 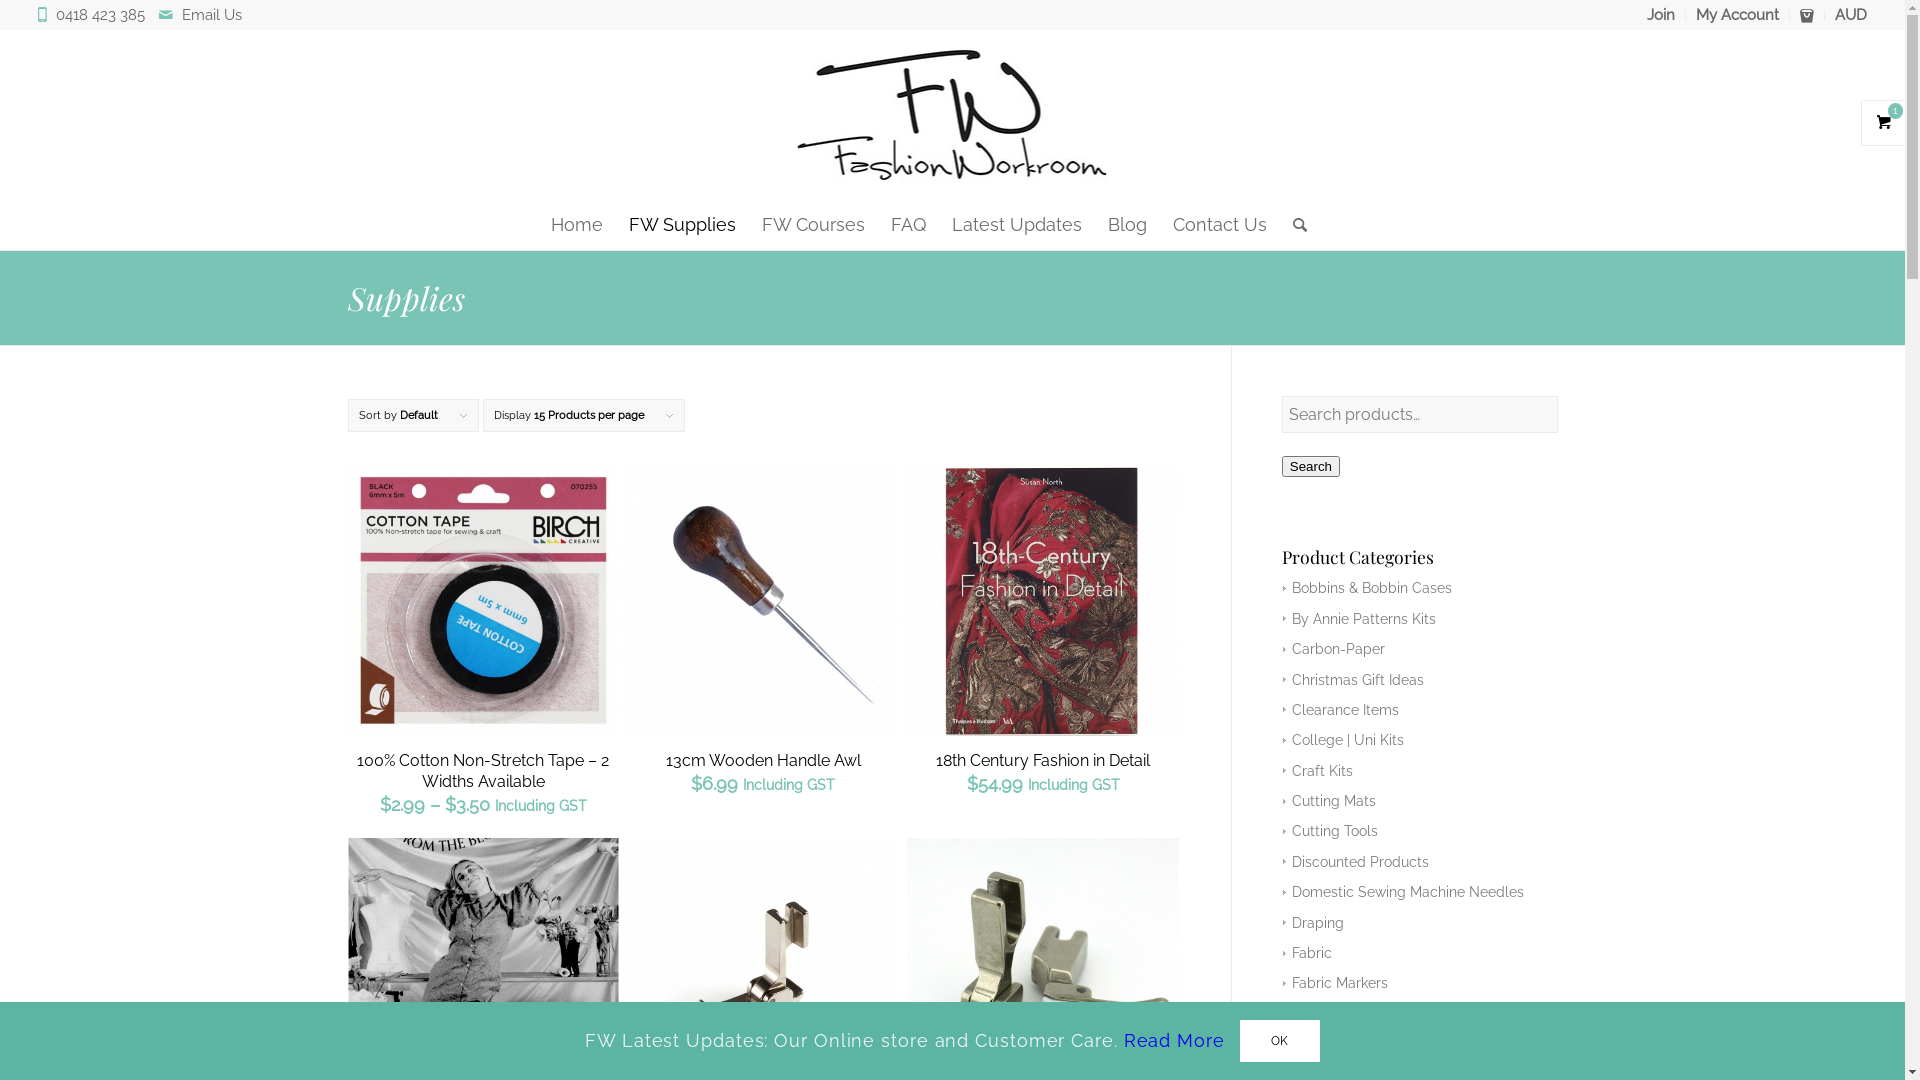 I want to click on 18th Century Fashion in Detail
$54.99 Including GST, so click(x=1043, y=637).